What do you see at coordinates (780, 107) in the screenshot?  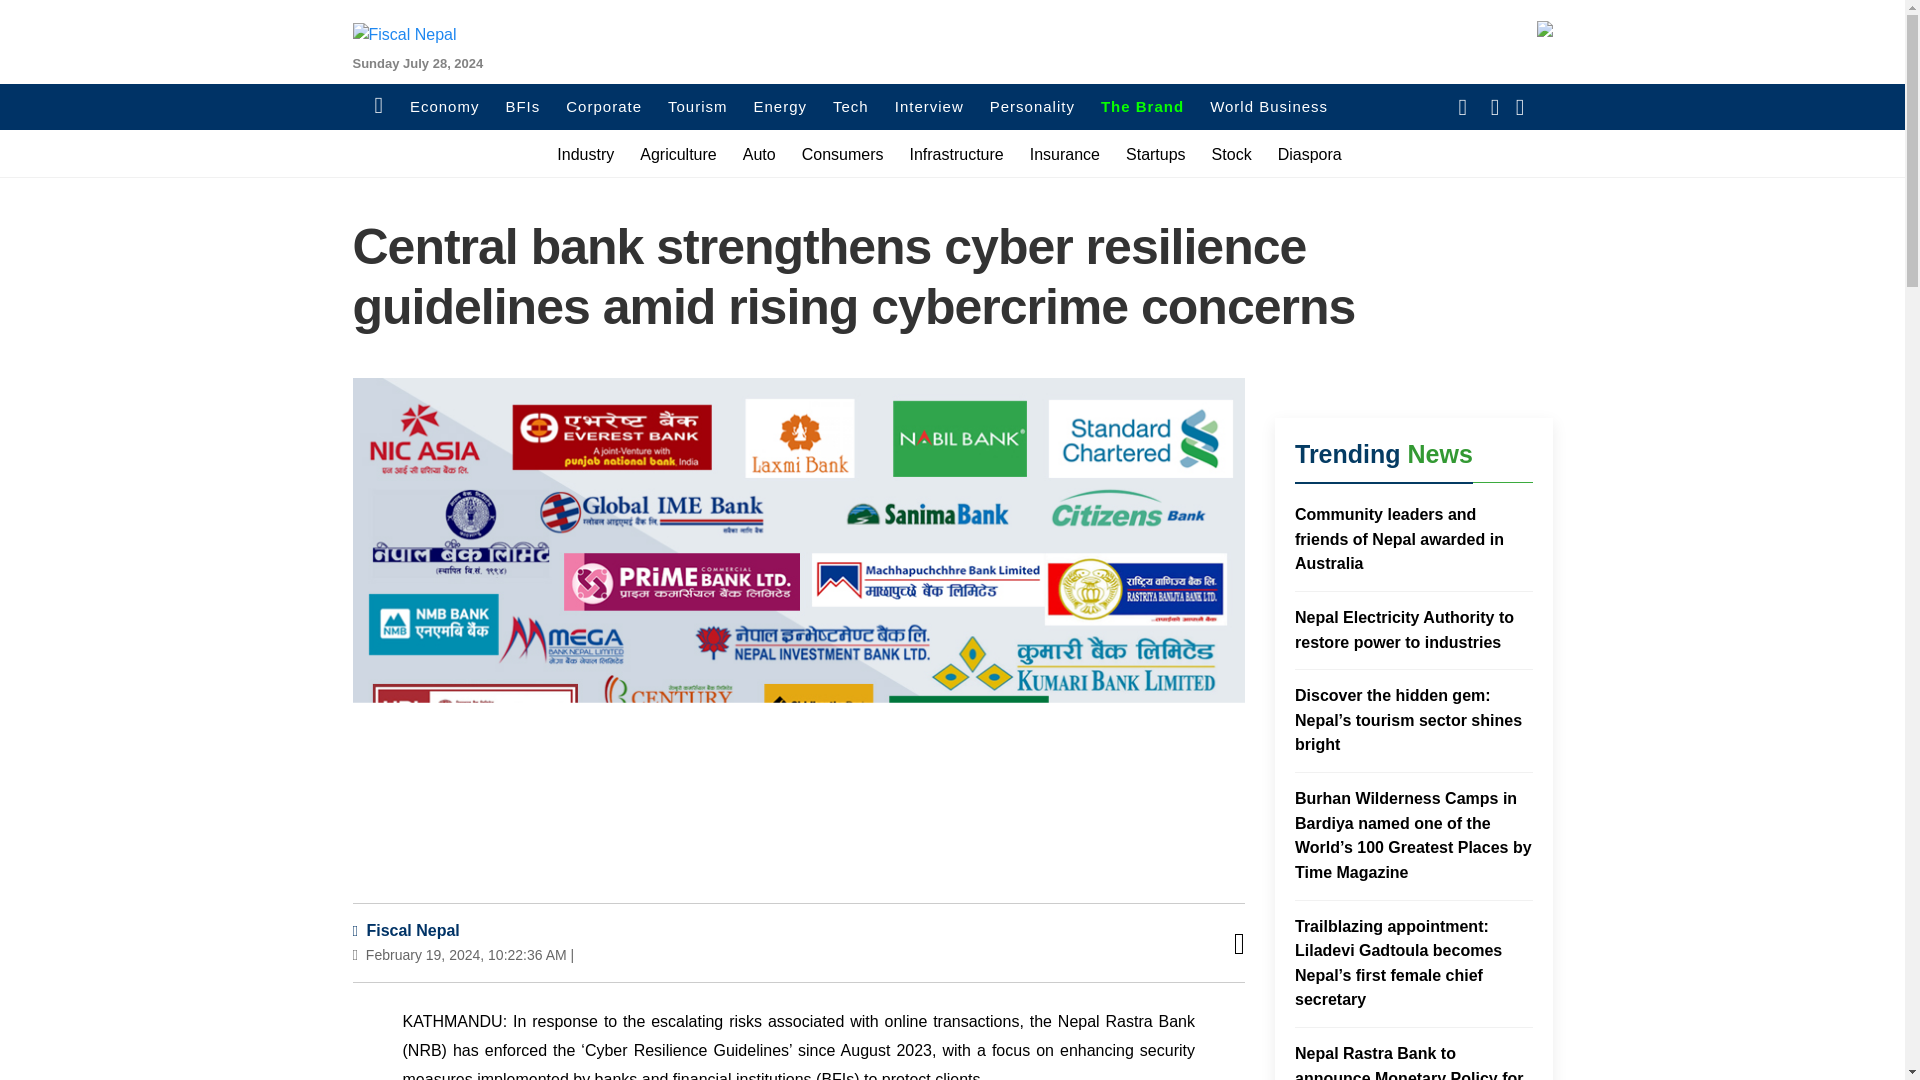 I see `Energy` at bounding box center [780, 107].